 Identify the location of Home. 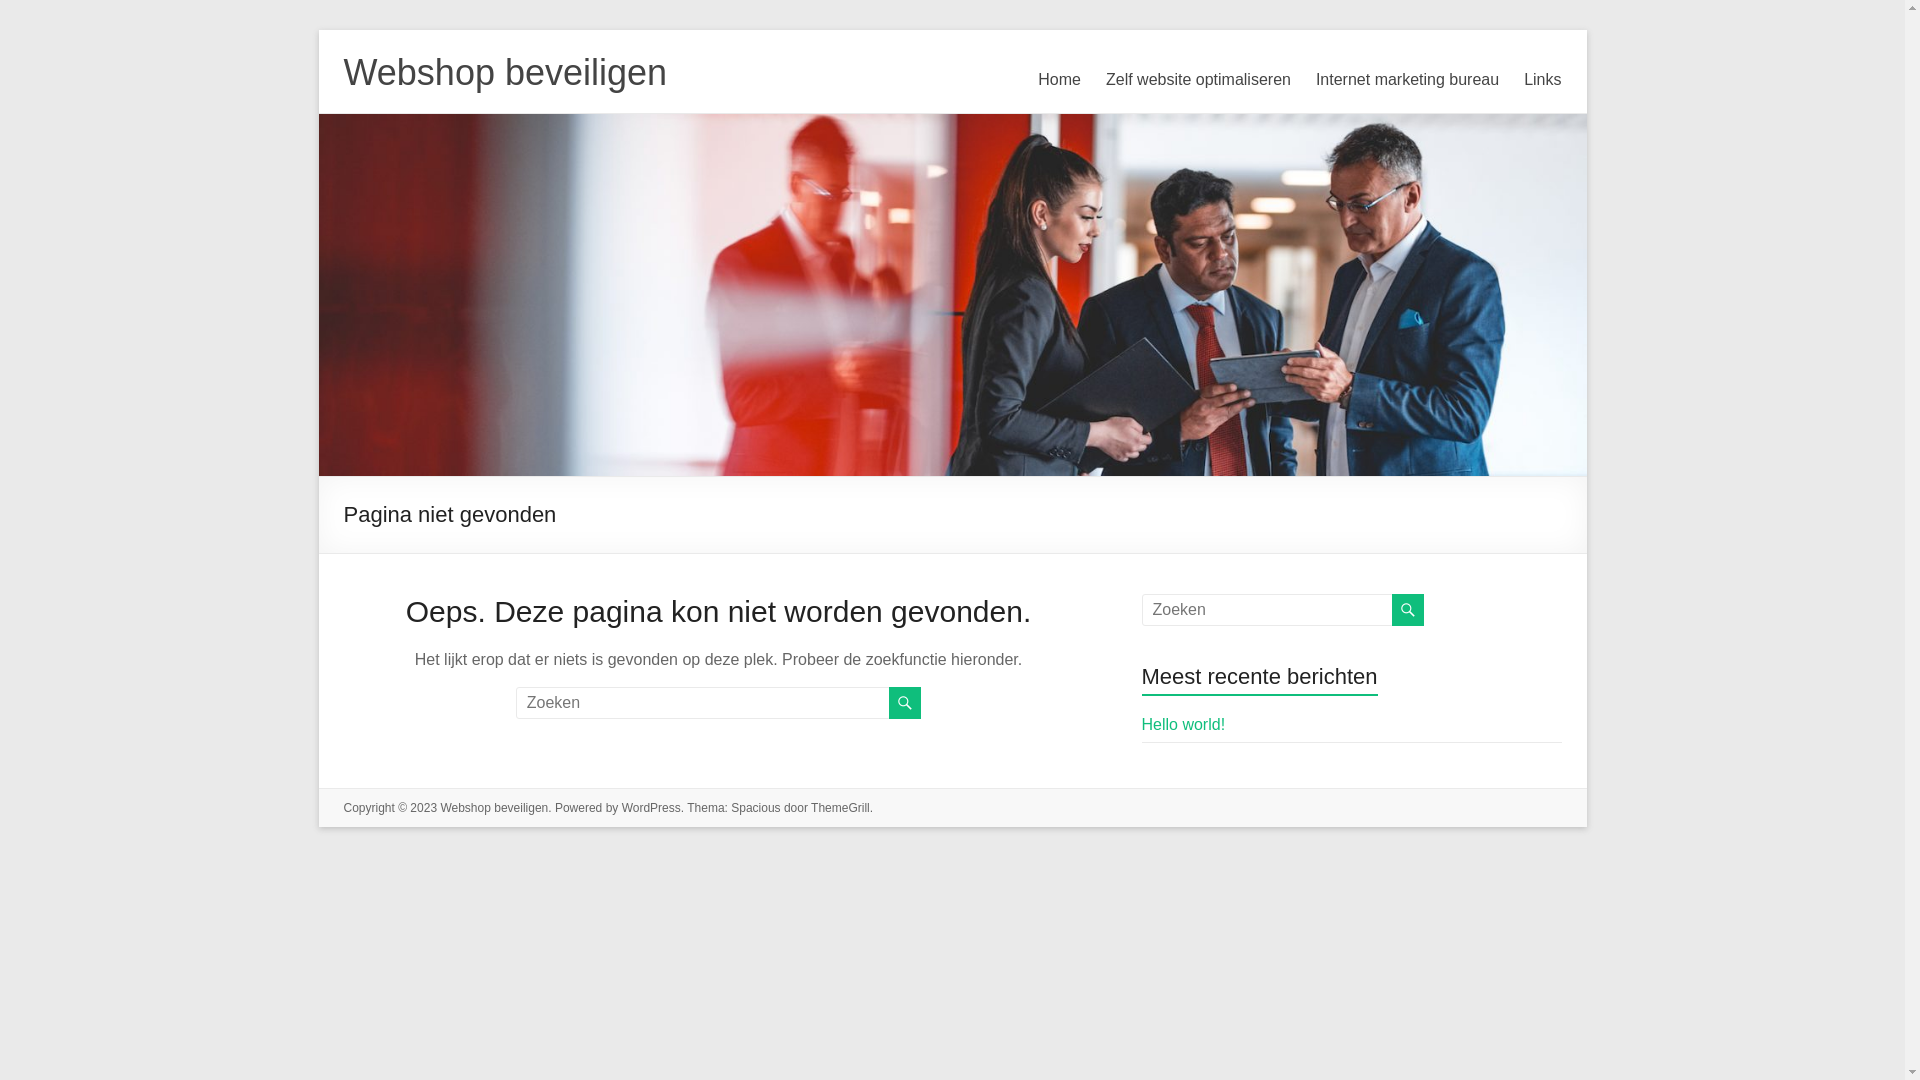
(1060, 80).